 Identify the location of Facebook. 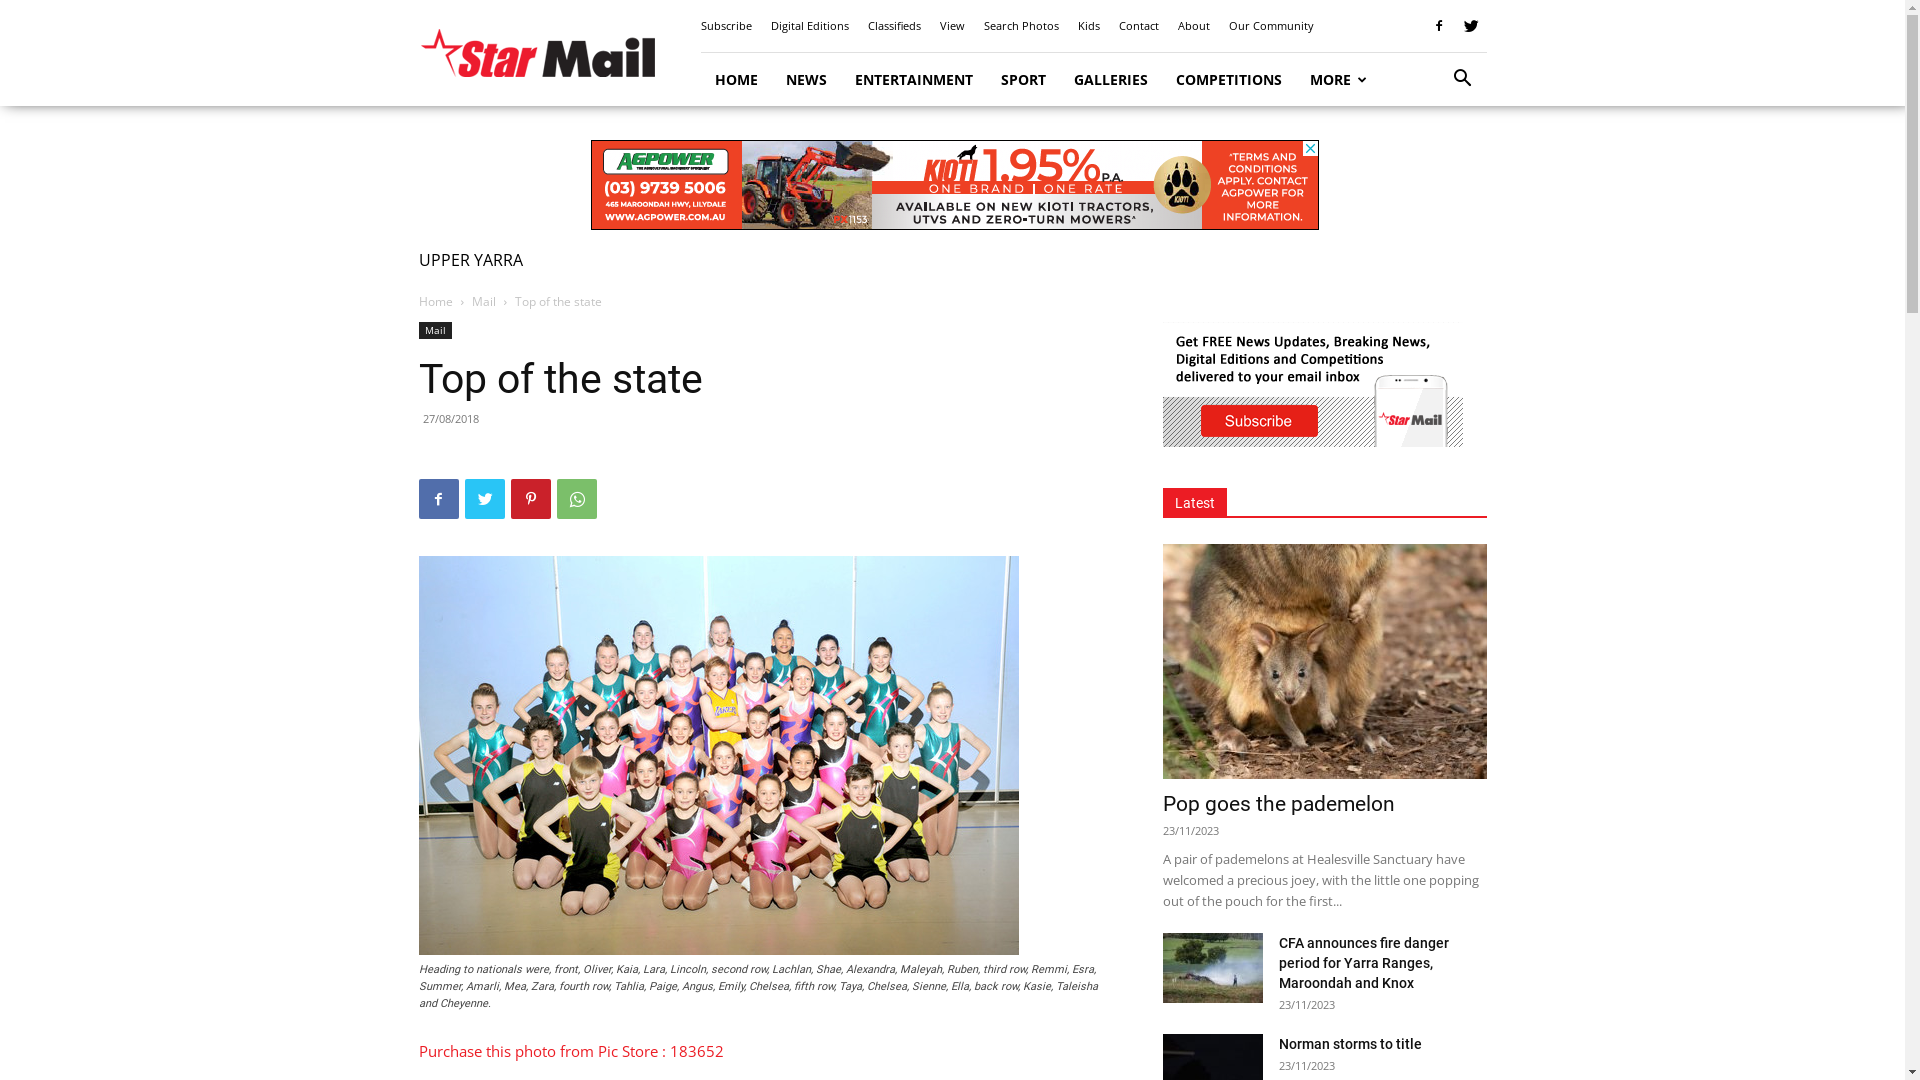
(1439, 26).